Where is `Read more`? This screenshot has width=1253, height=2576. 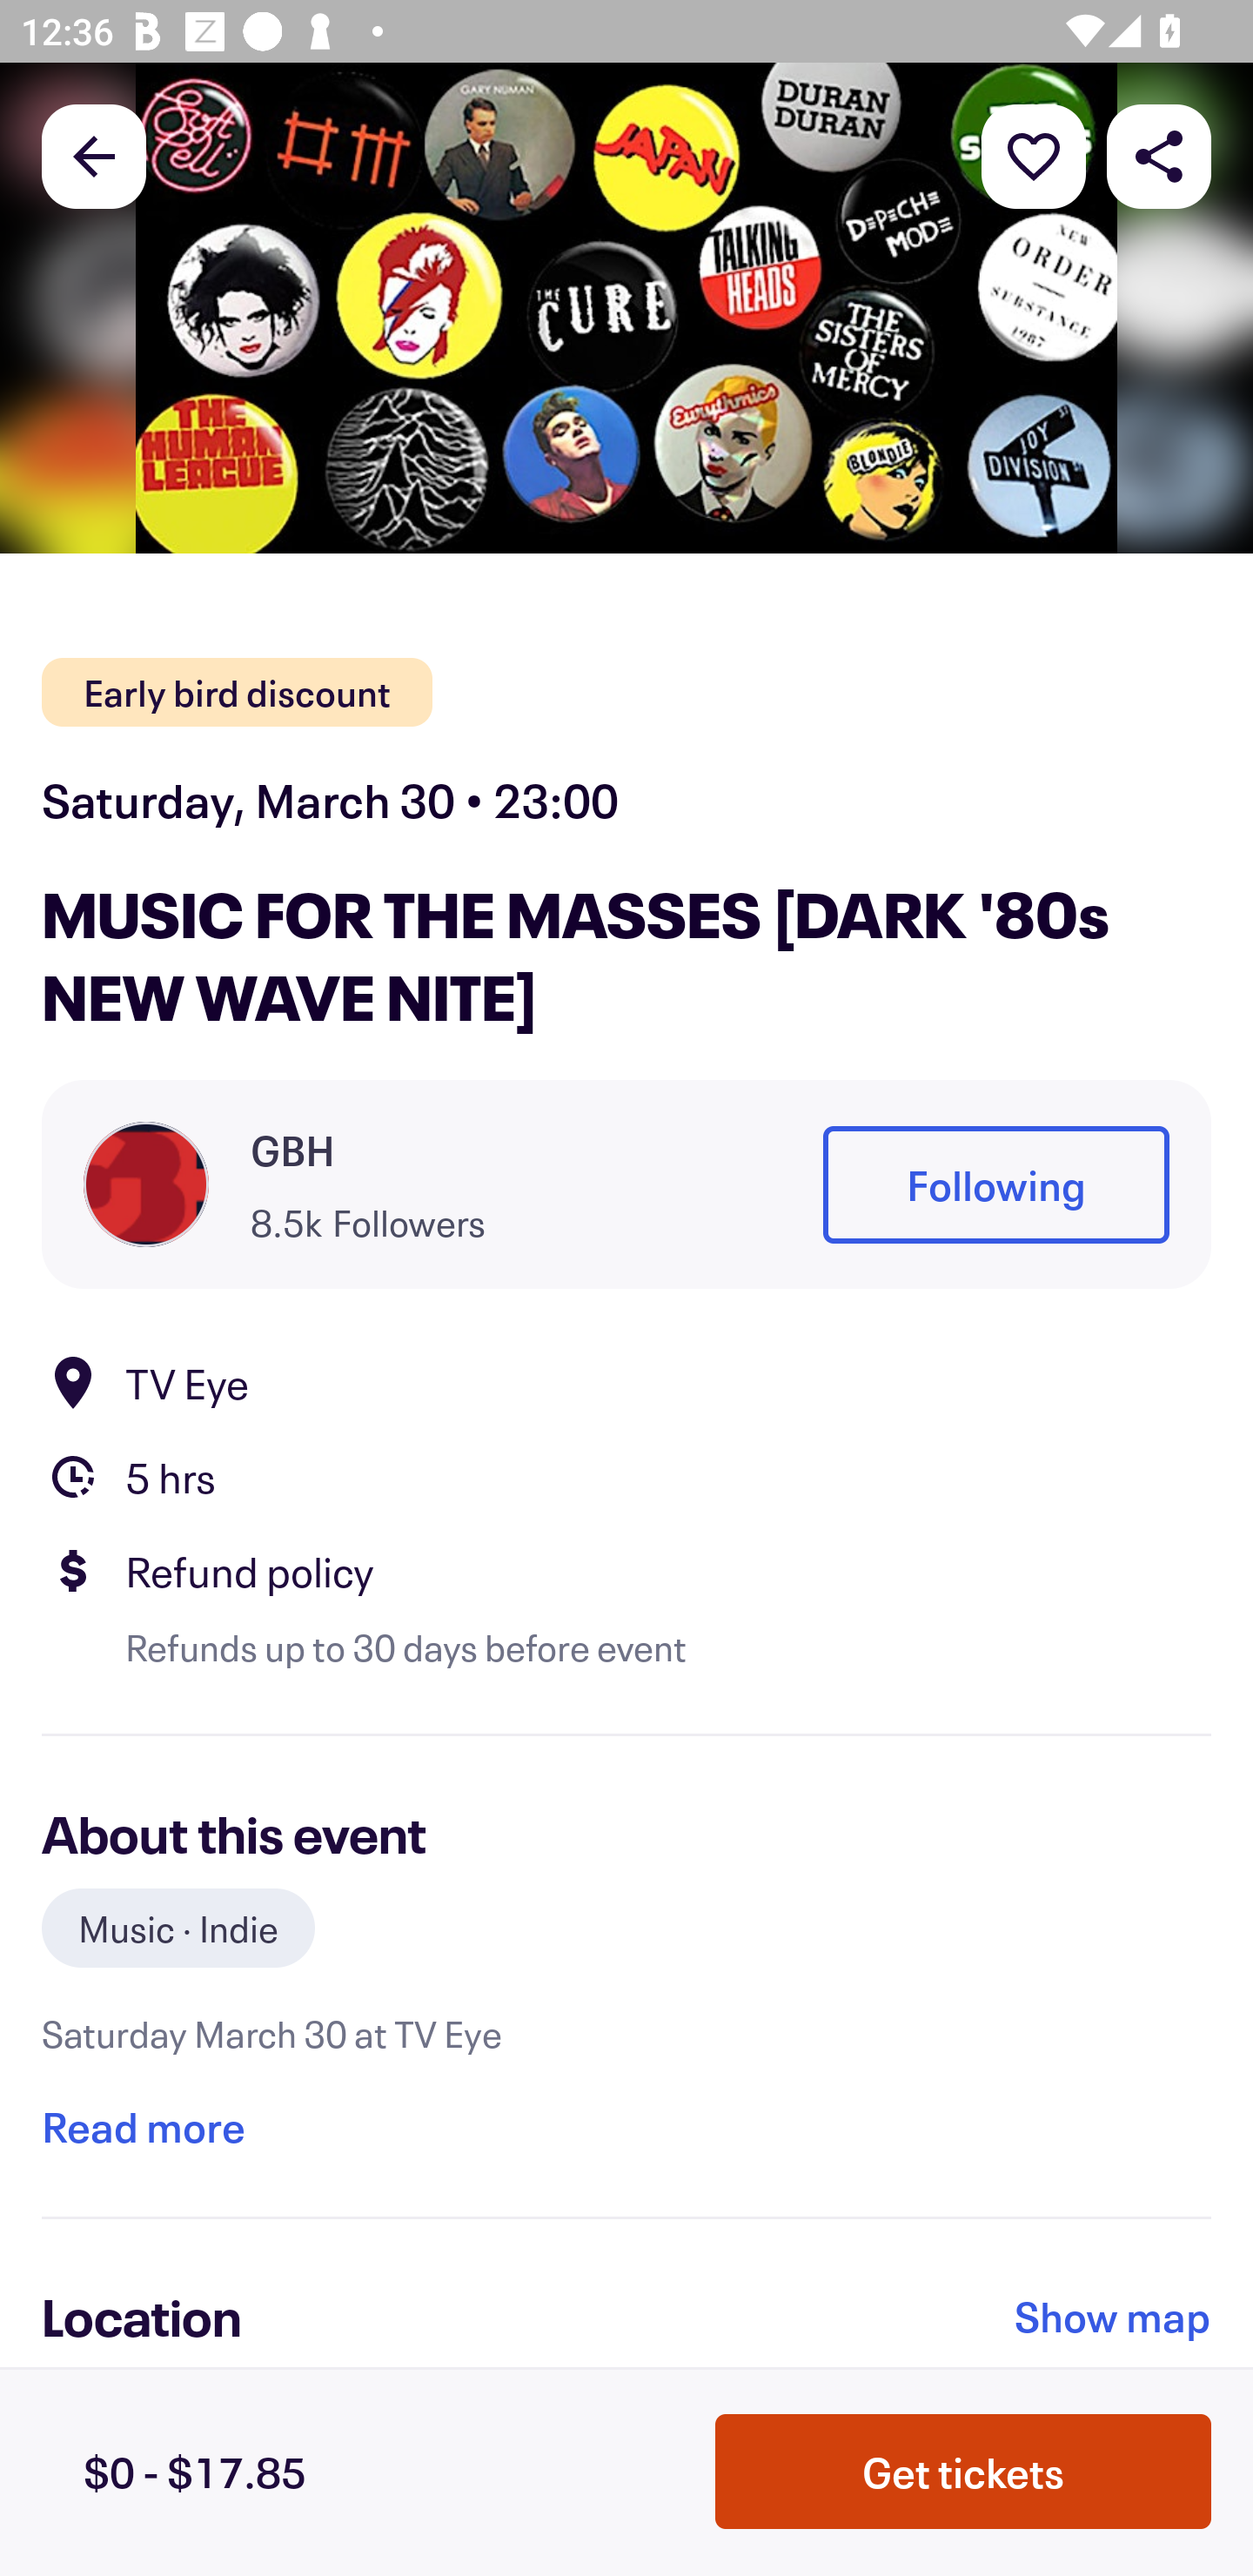
Read more is located at coordinates (143, 2126).